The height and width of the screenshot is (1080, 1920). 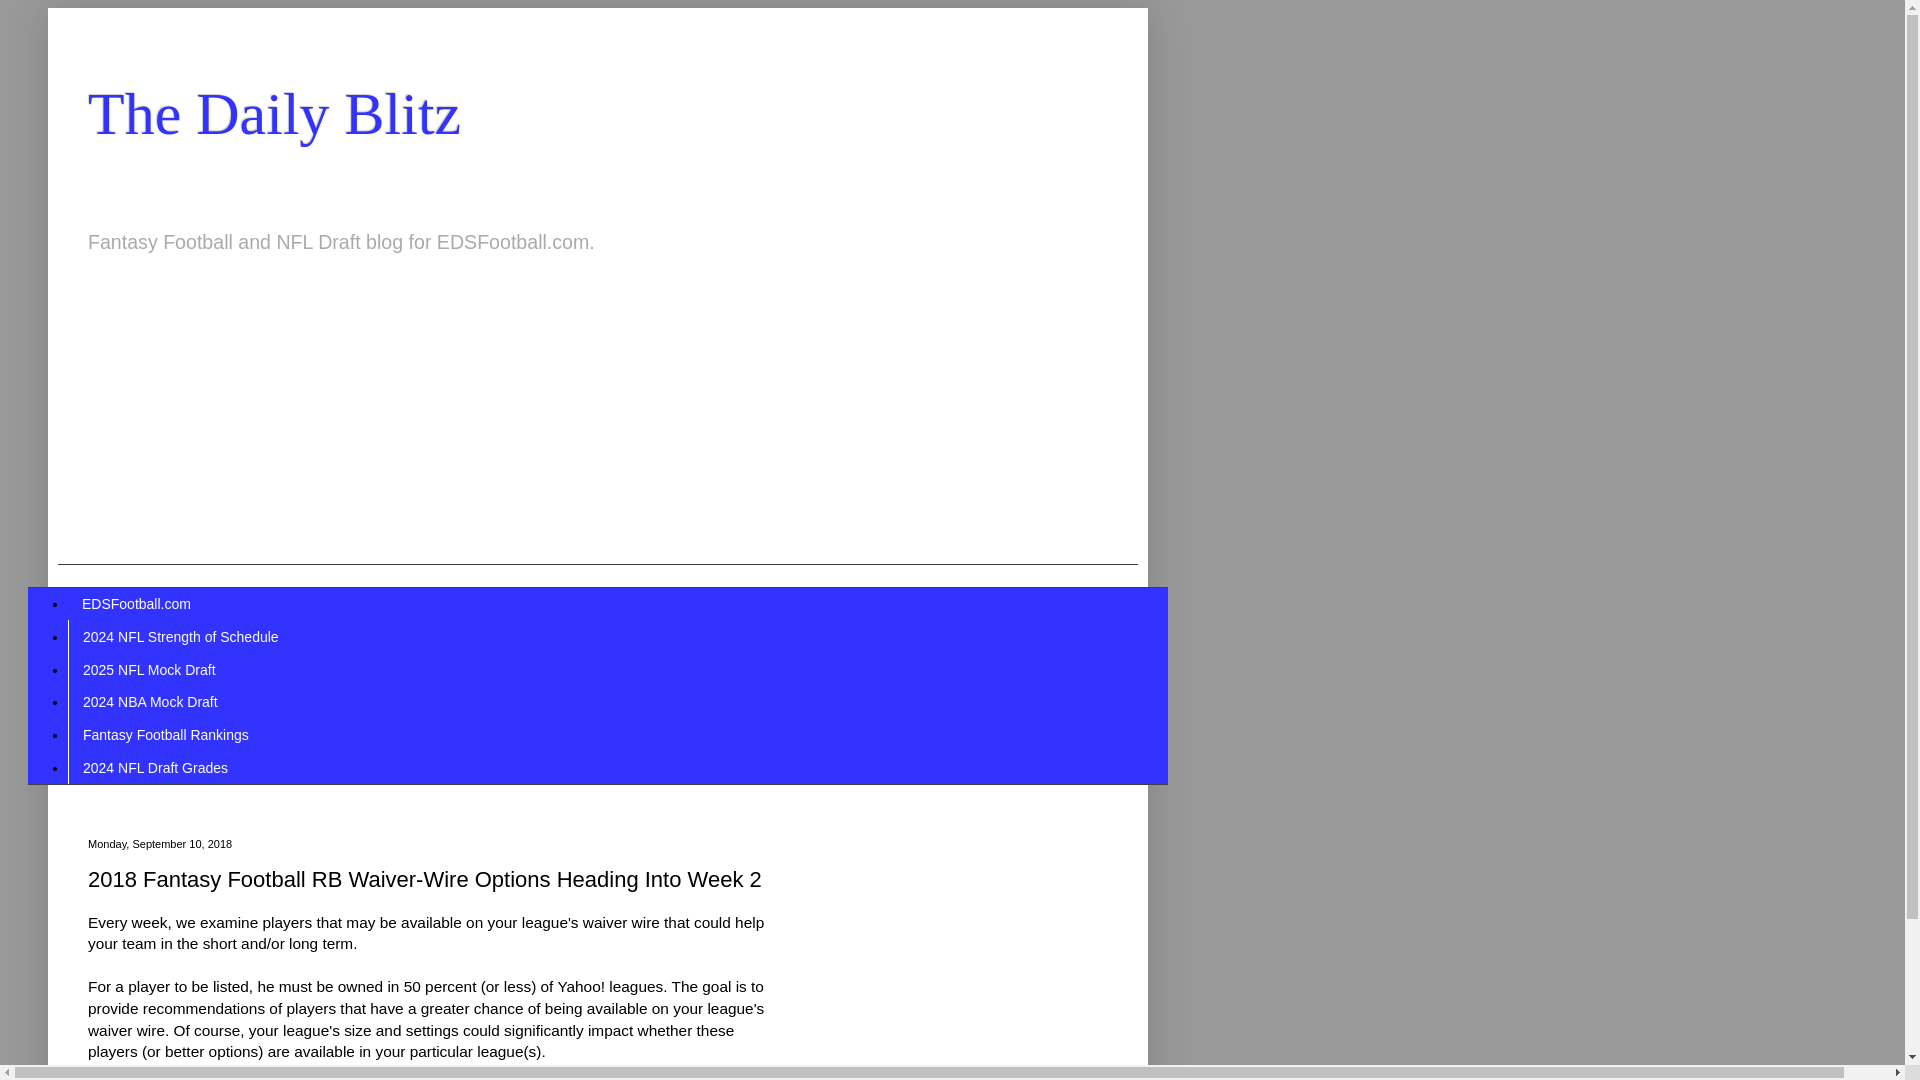 I want to click on 2024 NBA Mock Draft, so click(x=150, y=702).